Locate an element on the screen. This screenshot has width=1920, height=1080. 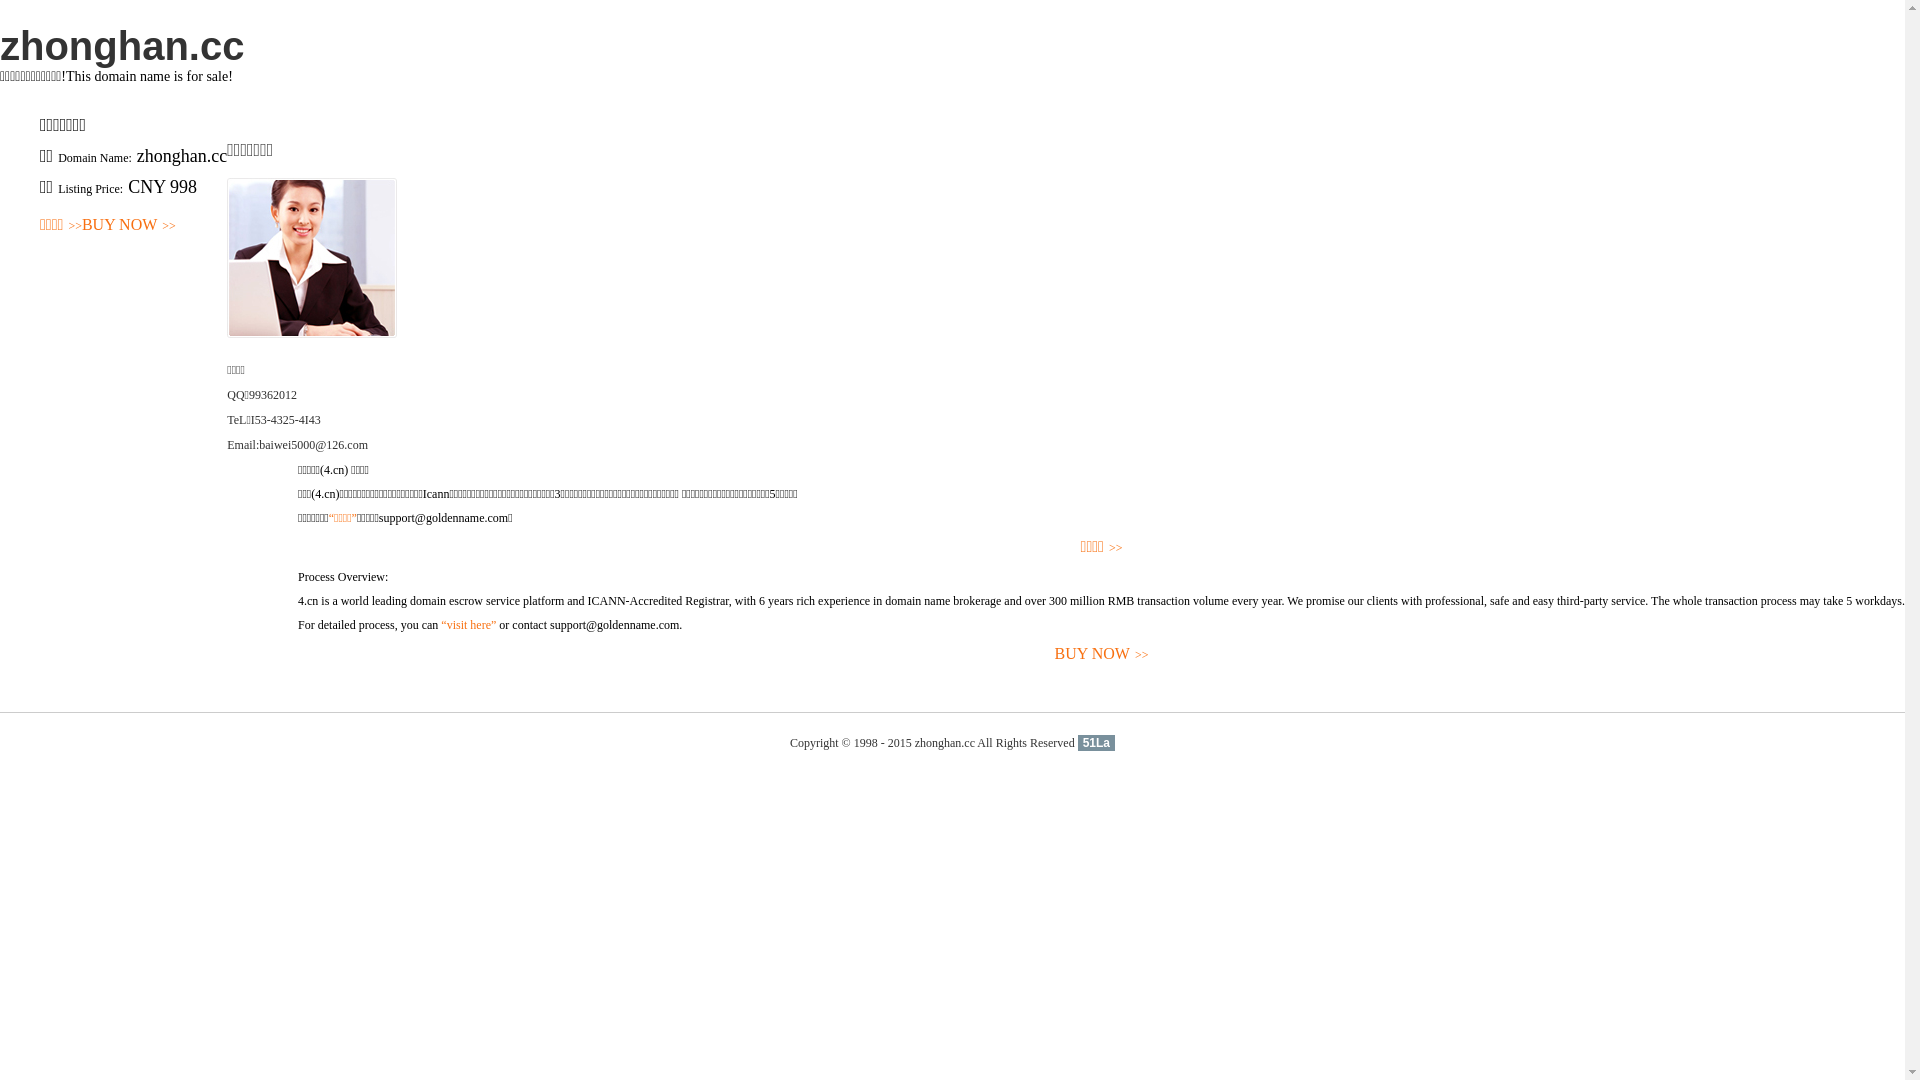
51La is located at coordinates (1096, 743).